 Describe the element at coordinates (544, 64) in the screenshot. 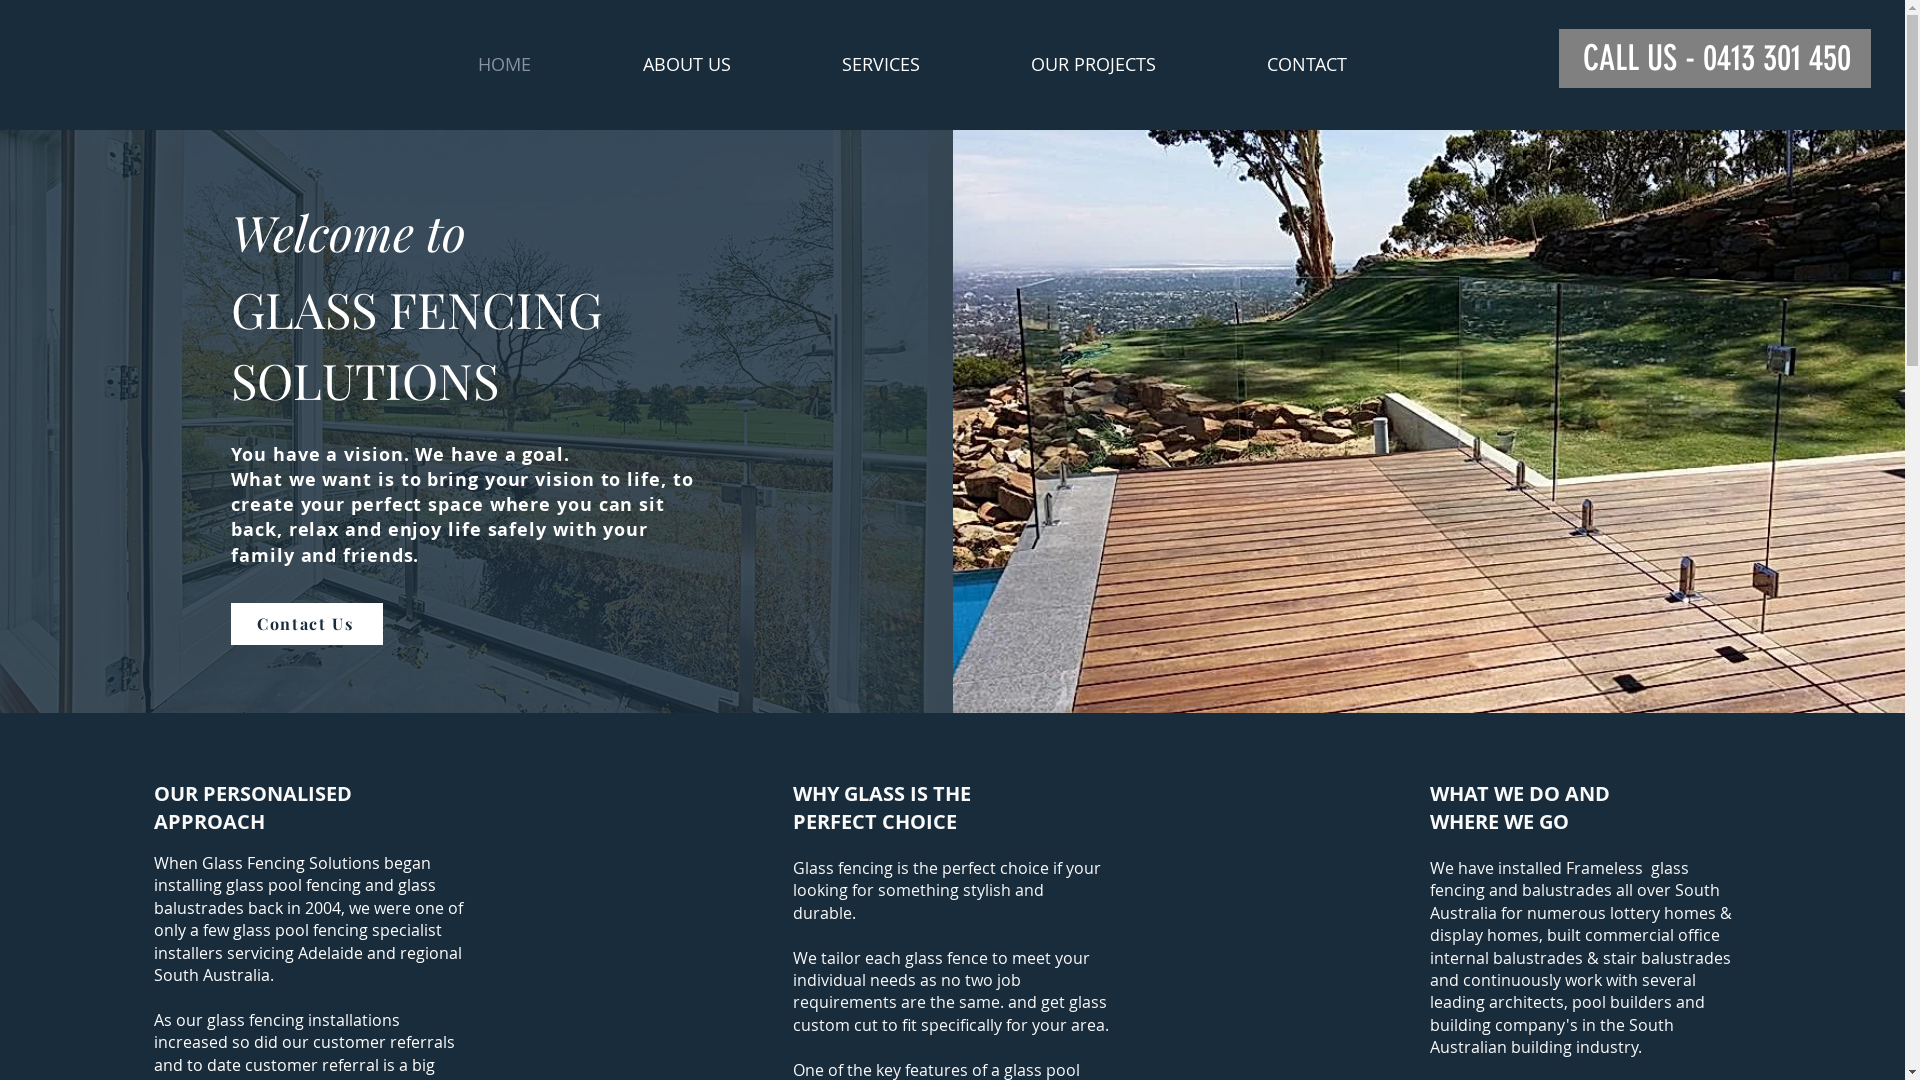

I see `HOME` at that location.